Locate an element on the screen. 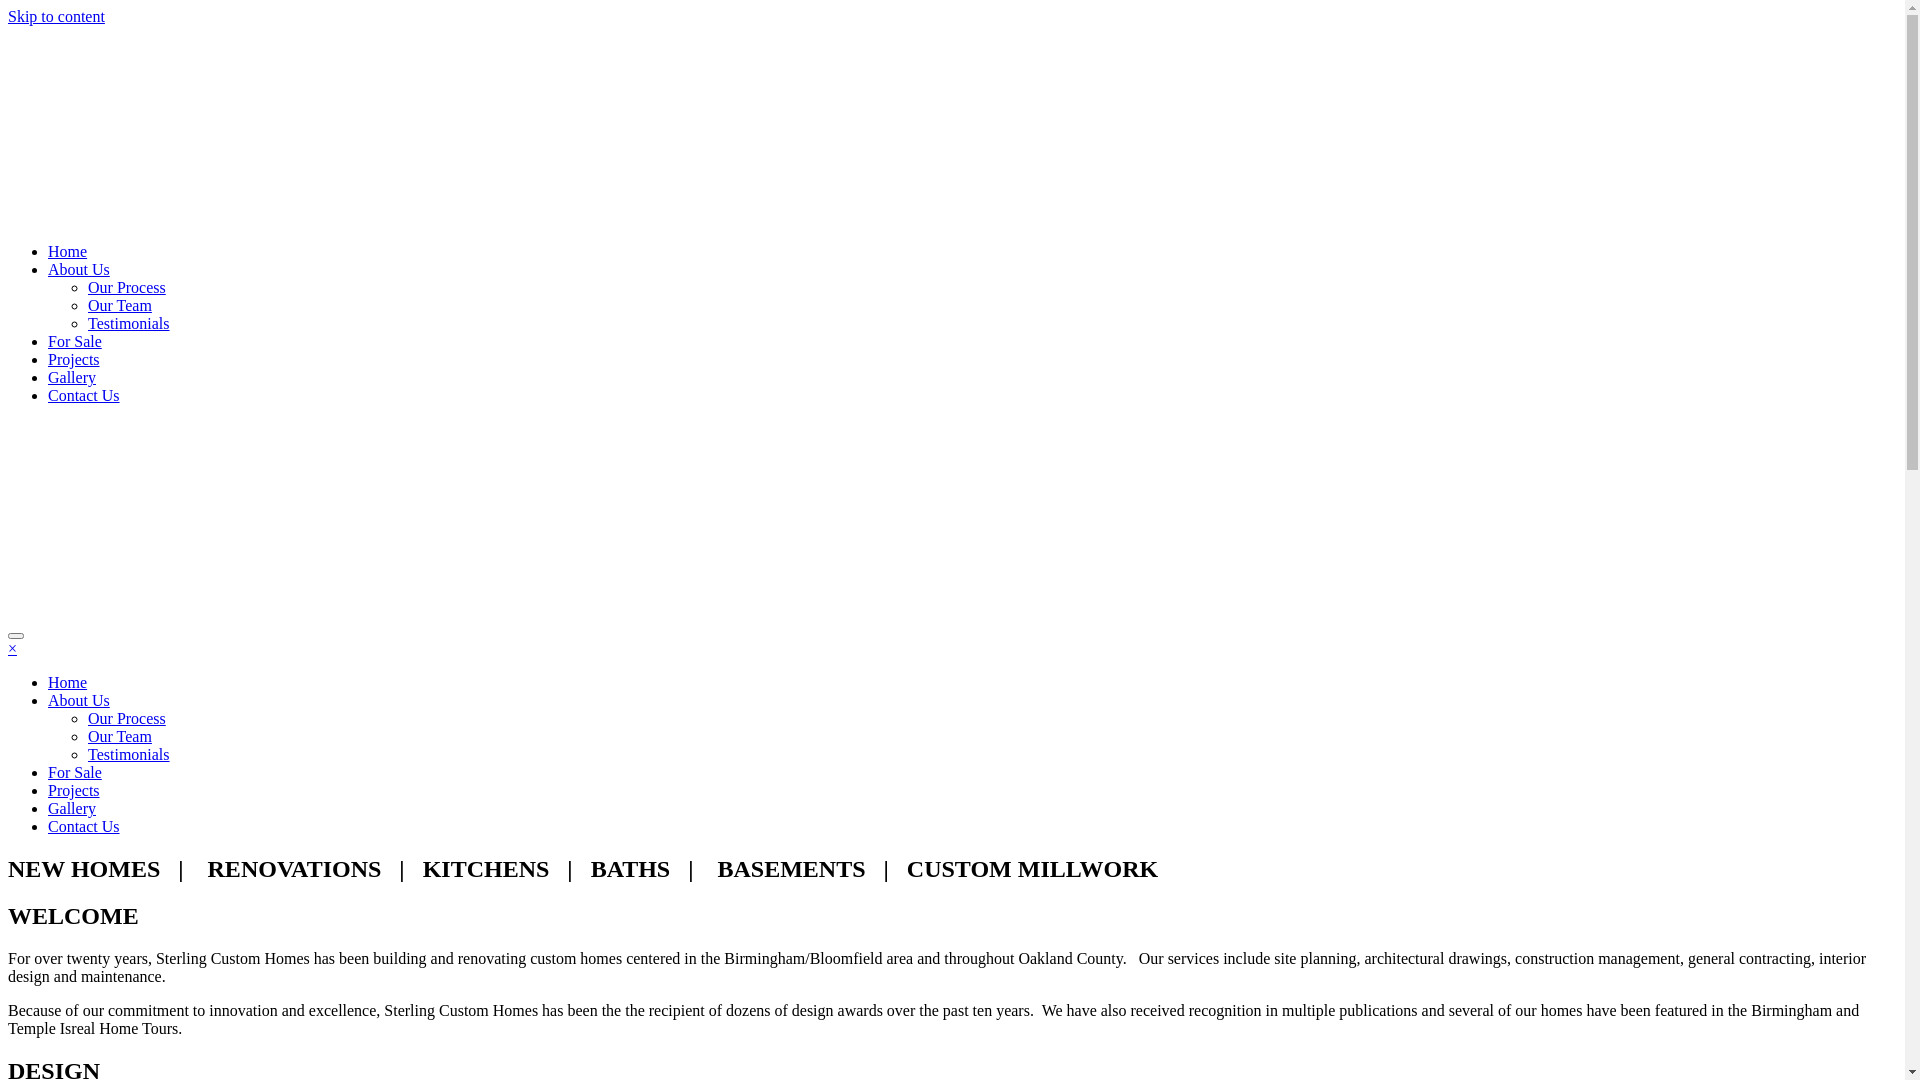  Projects is located at coordinates (74, 360).